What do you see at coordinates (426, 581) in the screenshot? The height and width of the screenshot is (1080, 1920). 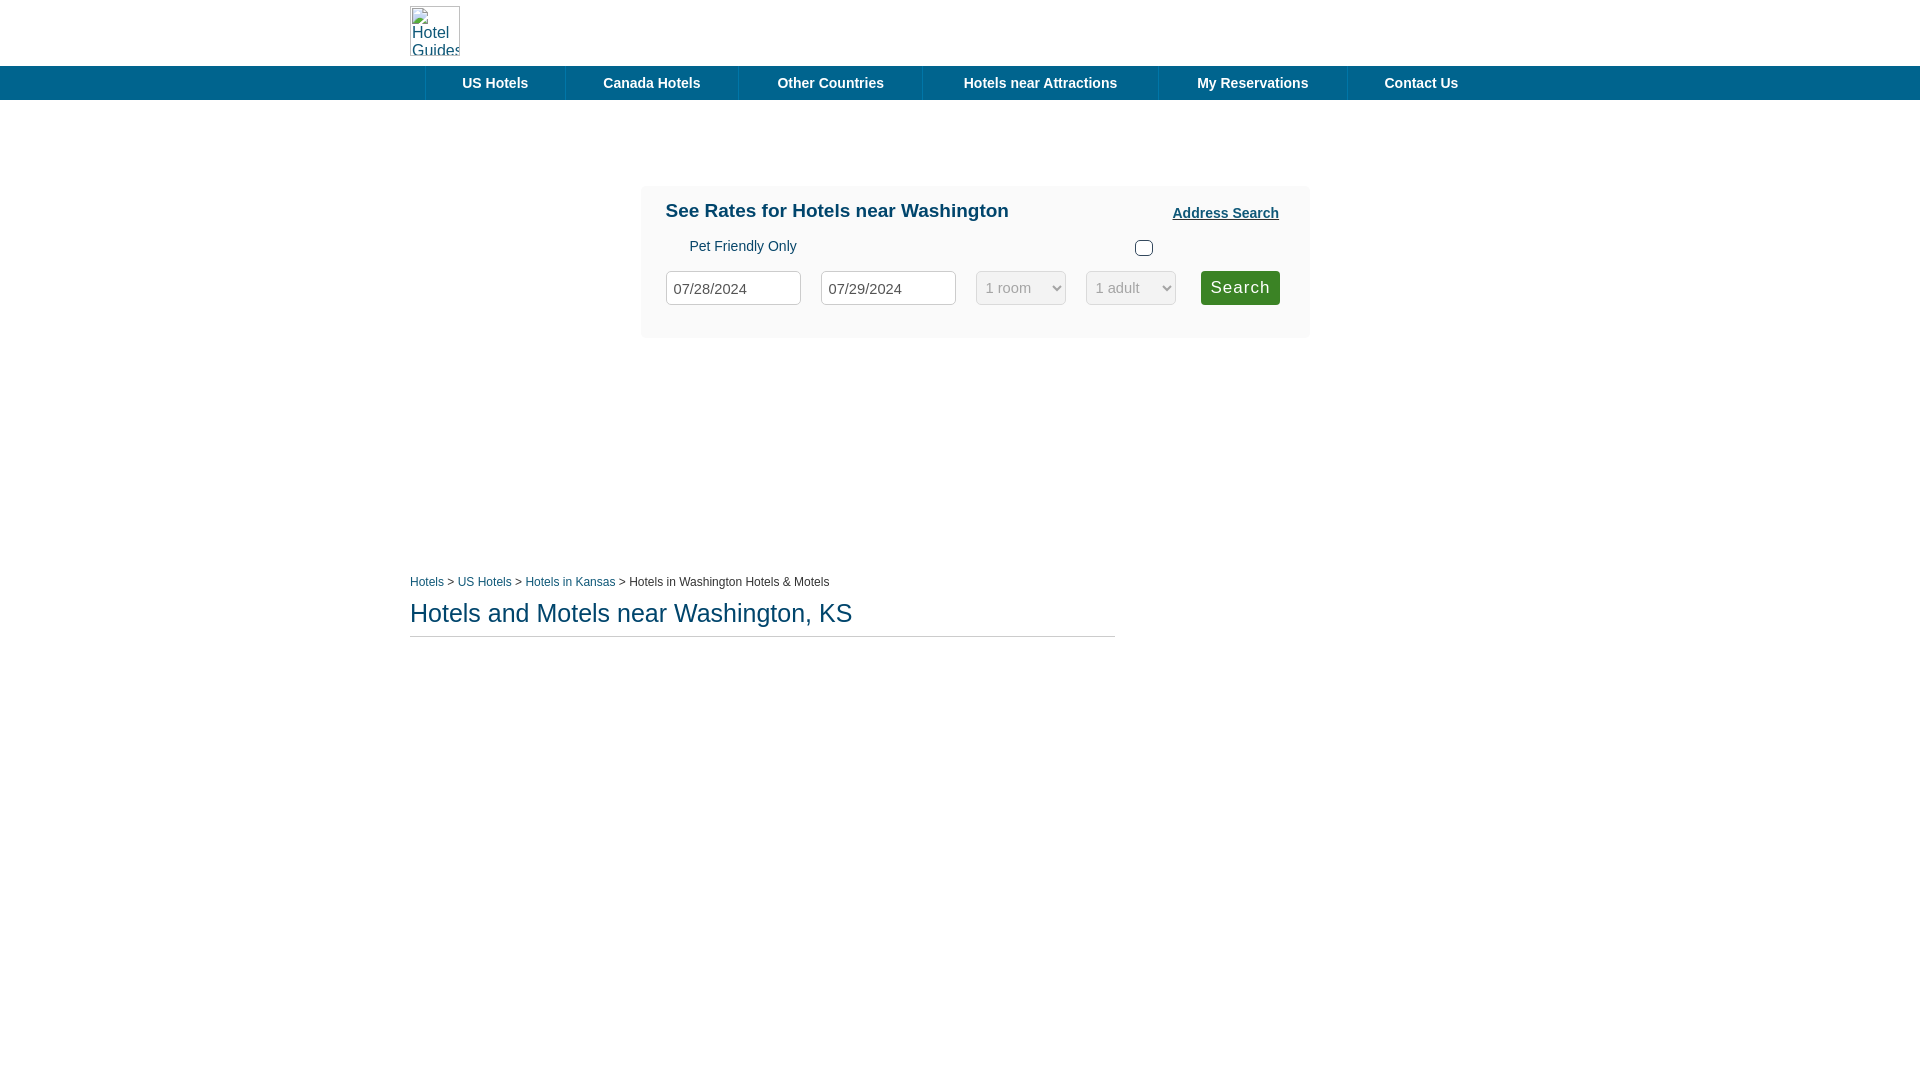 I see `Hotels` at bounding box center [426, 581].